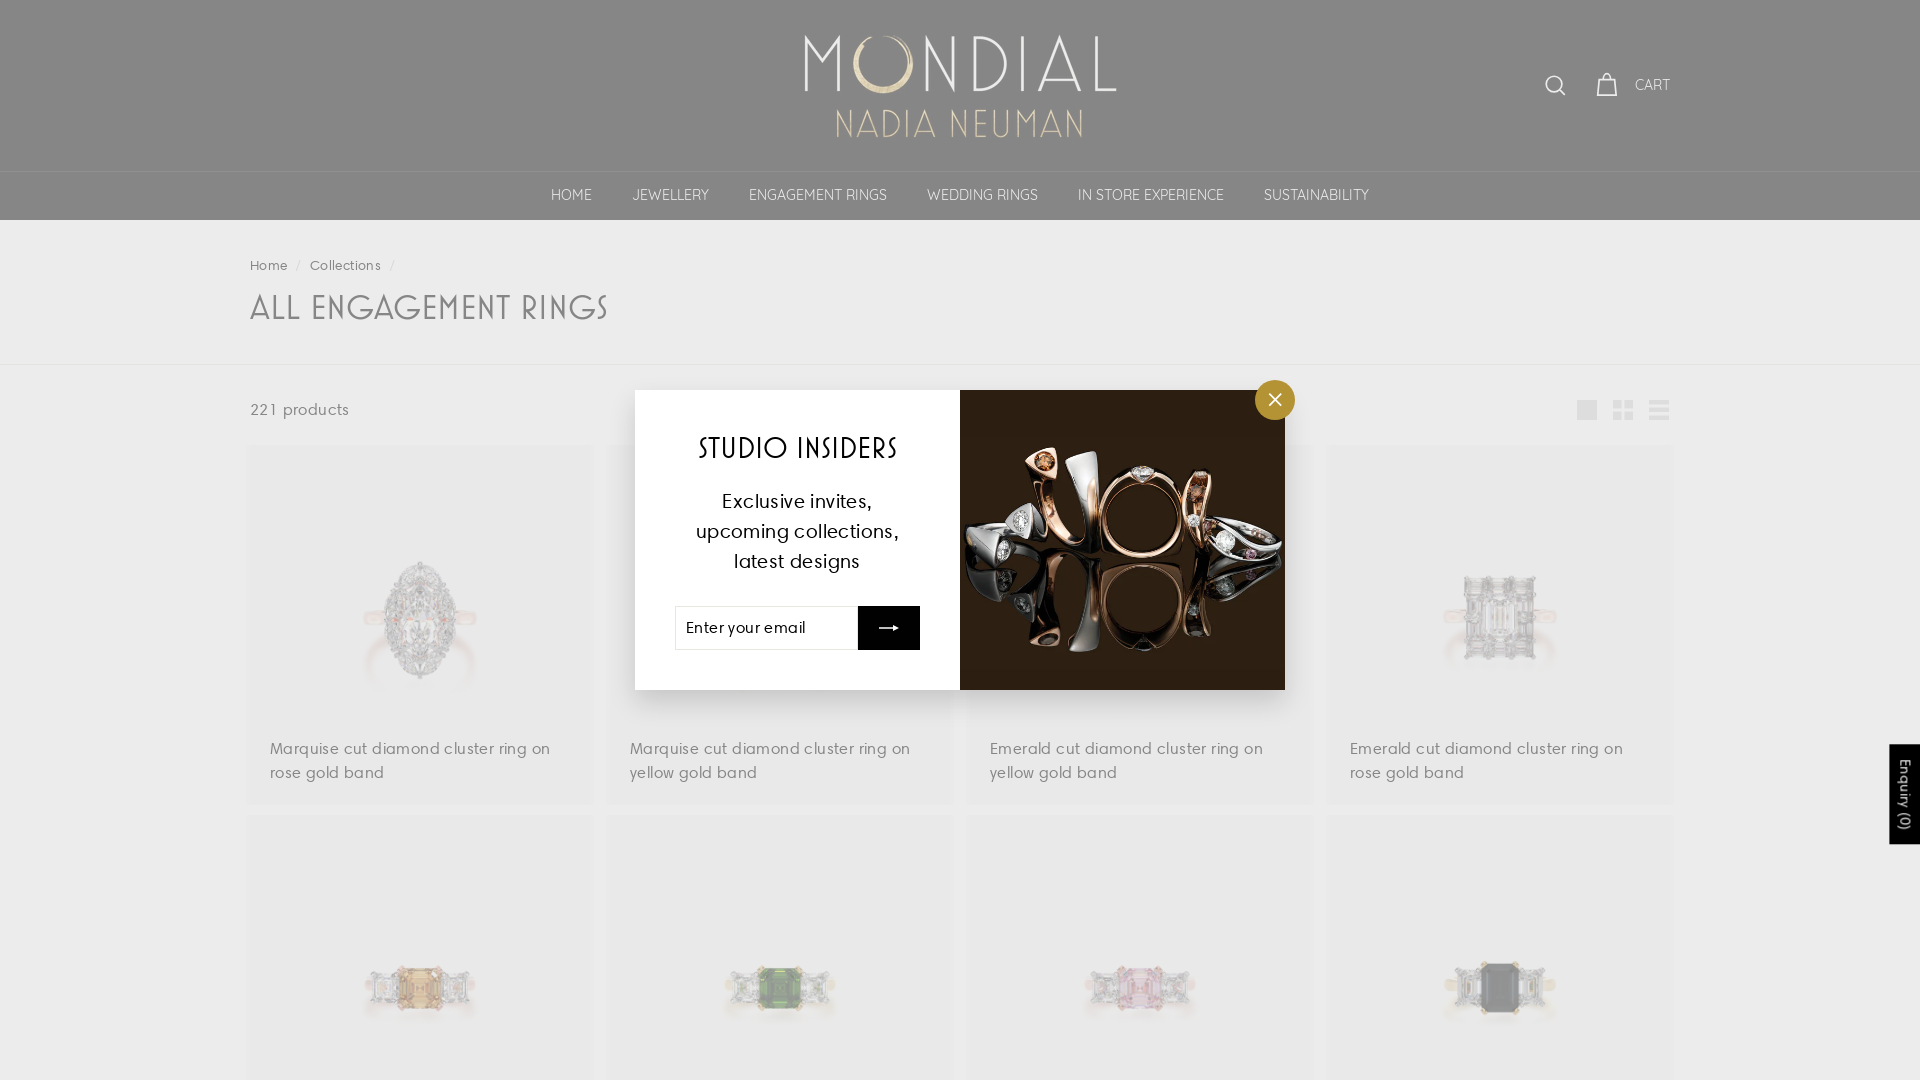 Image resolution: width=1920 pixels, height=1080 pixels. I want to click on Home, so click(269, 265).